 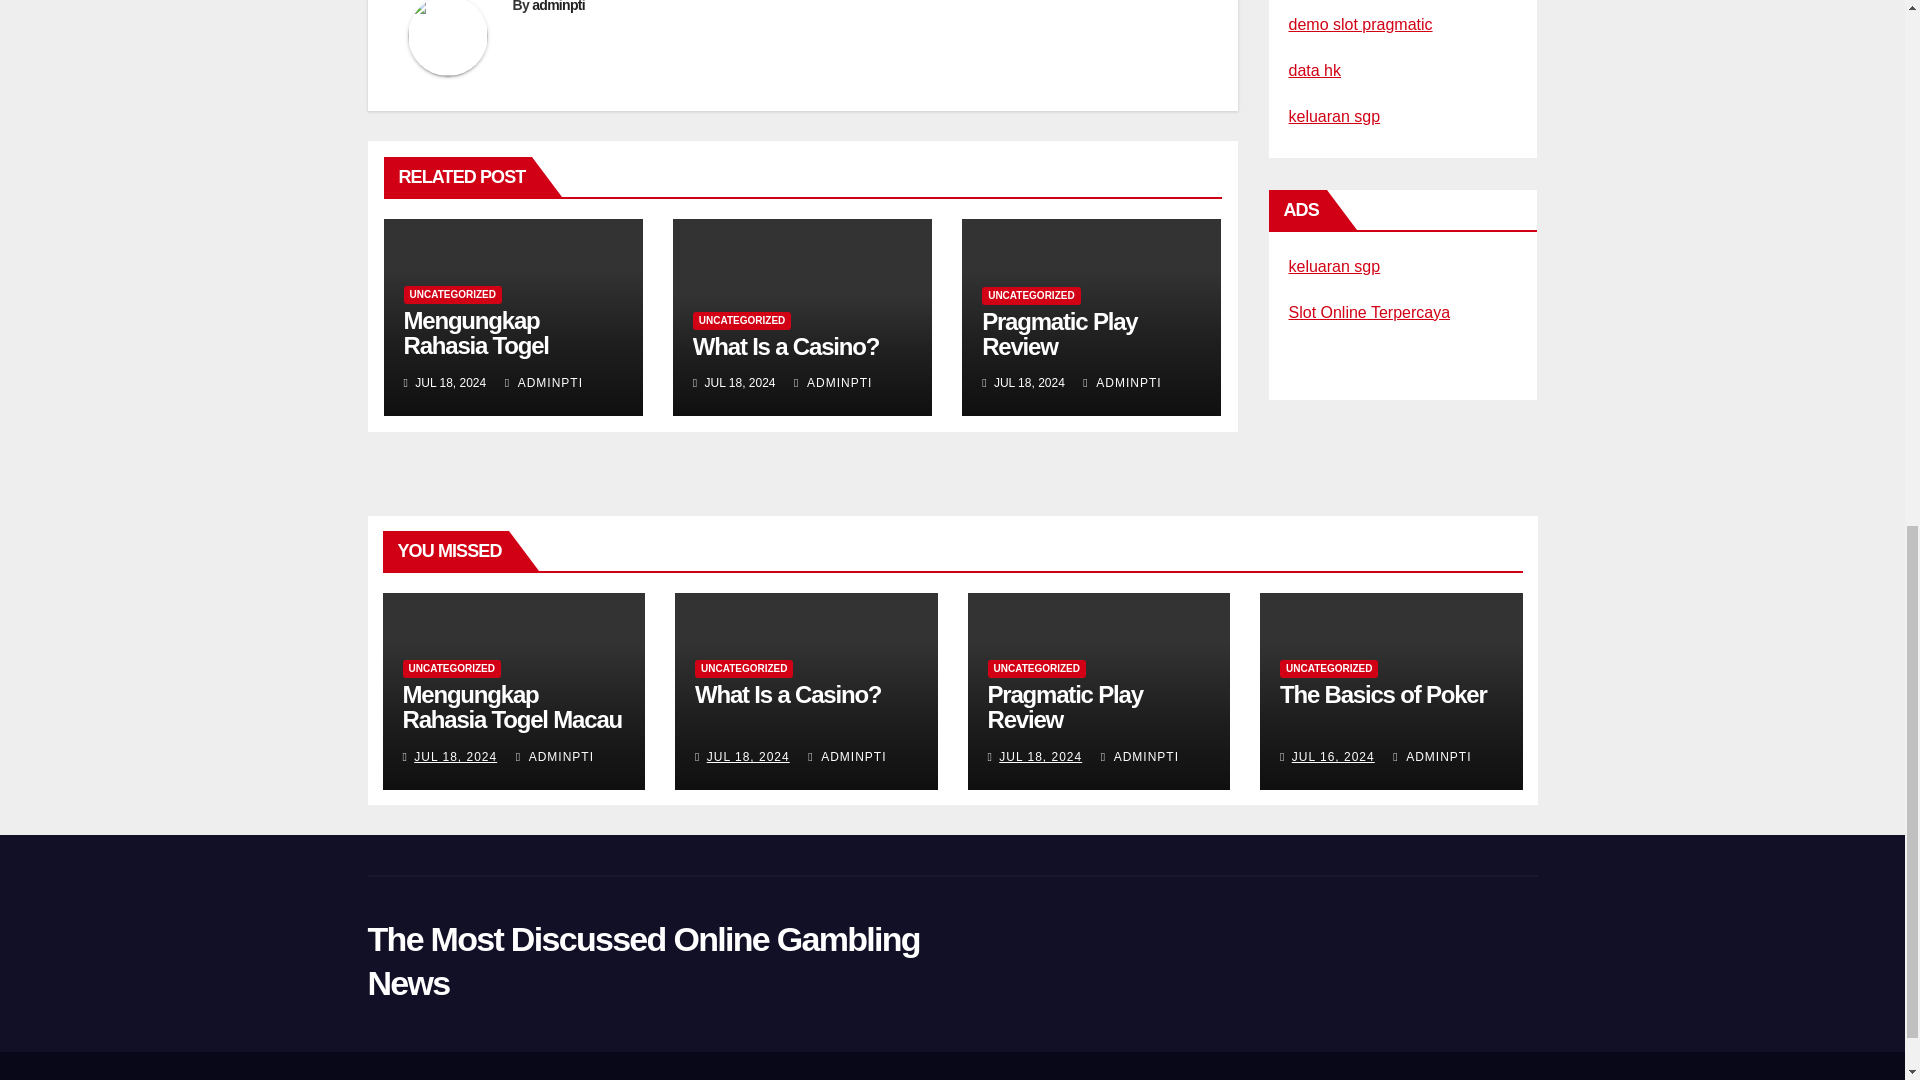 What do you see at coordinates (742, 321) in the screenshot?
I see `UNCATEGORIZED` at bounding box center [742, 321].